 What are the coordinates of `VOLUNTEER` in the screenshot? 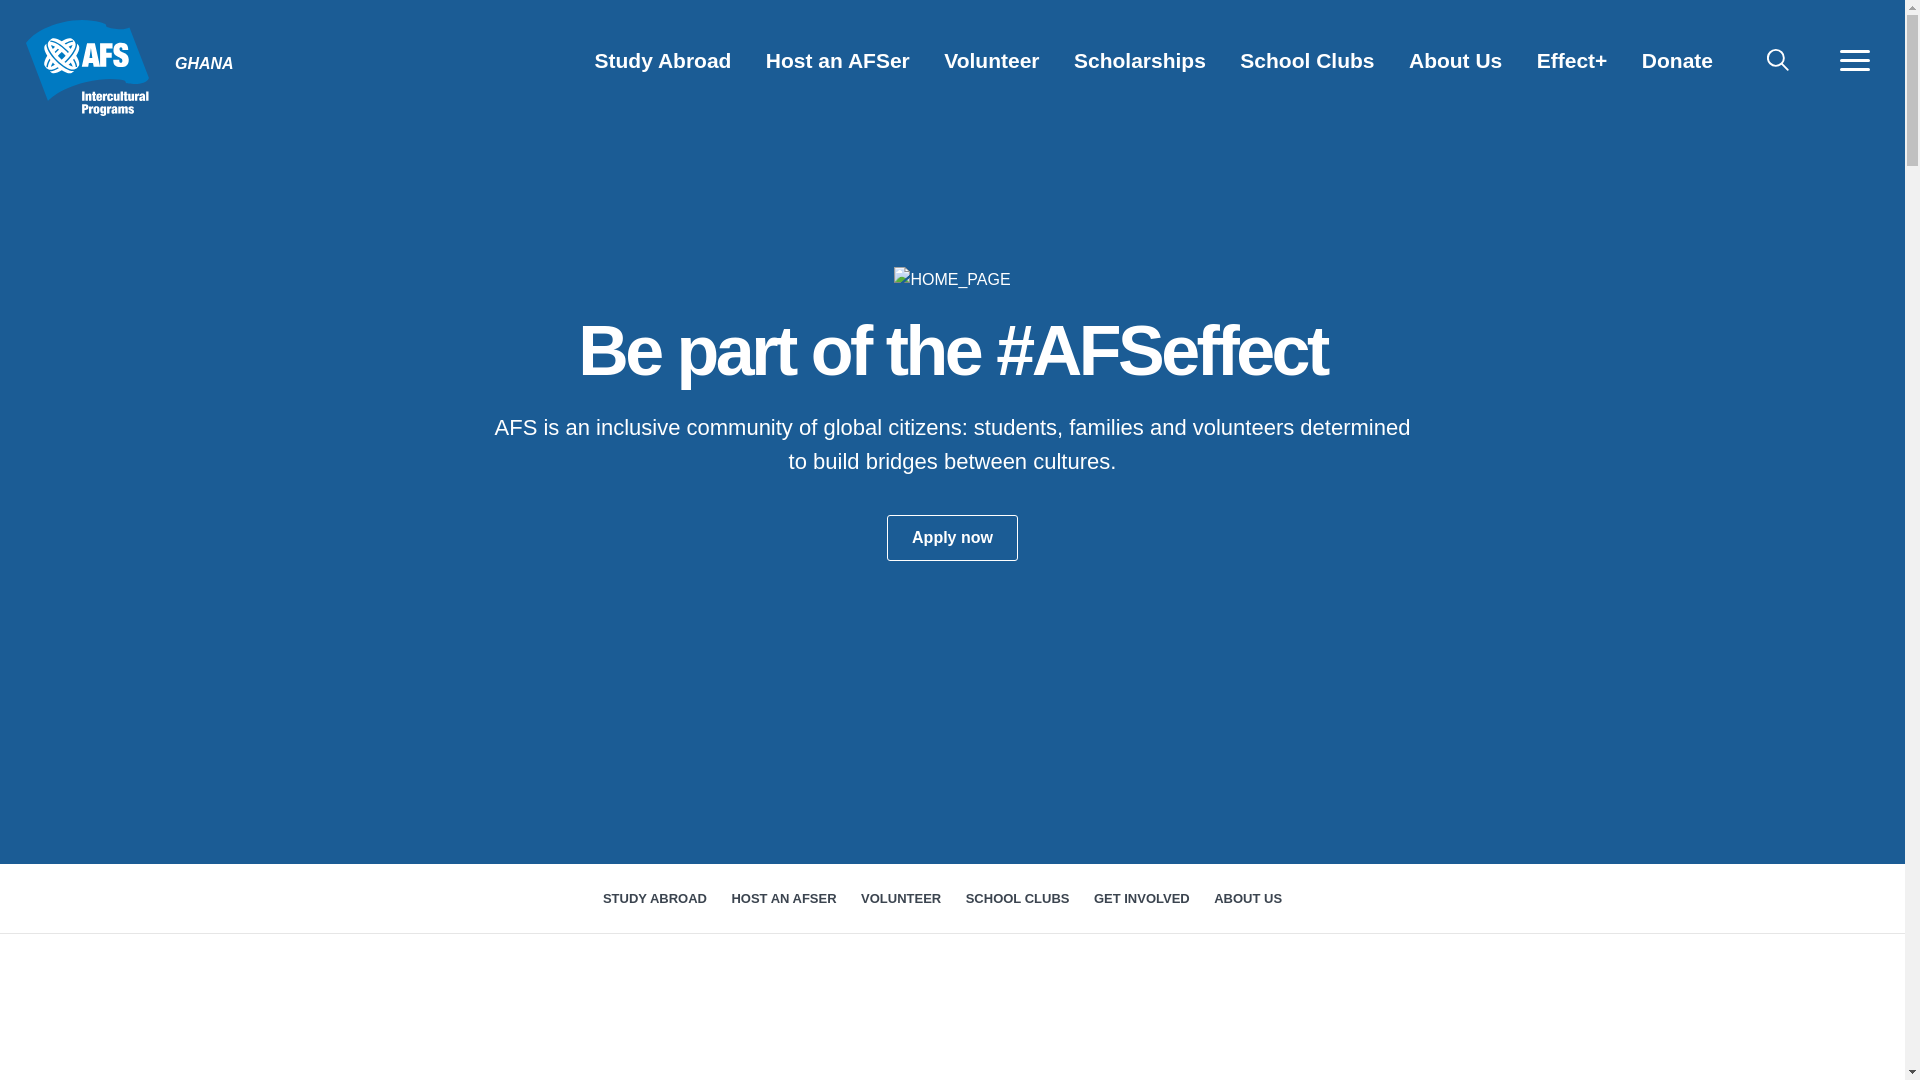 It's located at (900, 899).